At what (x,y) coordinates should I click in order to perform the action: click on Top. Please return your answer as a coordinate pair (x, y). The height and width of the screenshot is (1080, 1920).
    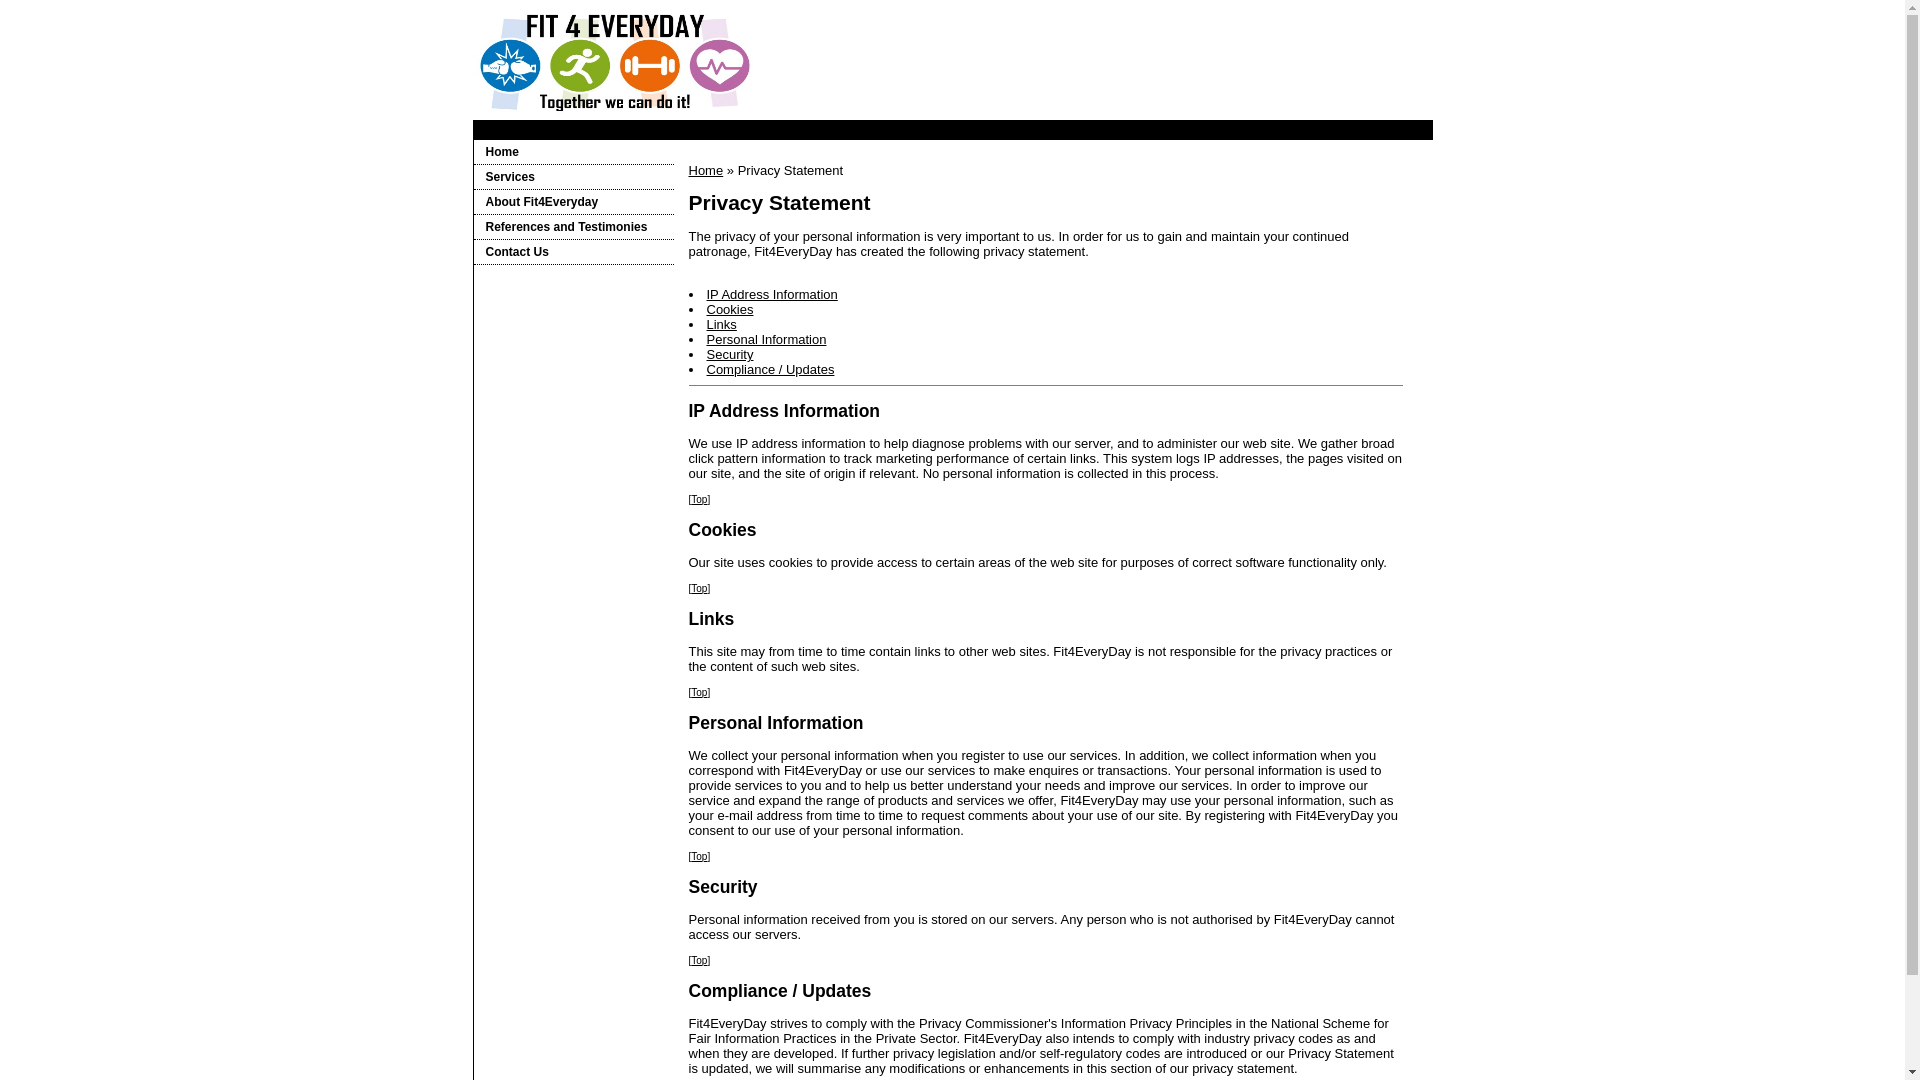
    Looking at the image, I should click on (699, 960).